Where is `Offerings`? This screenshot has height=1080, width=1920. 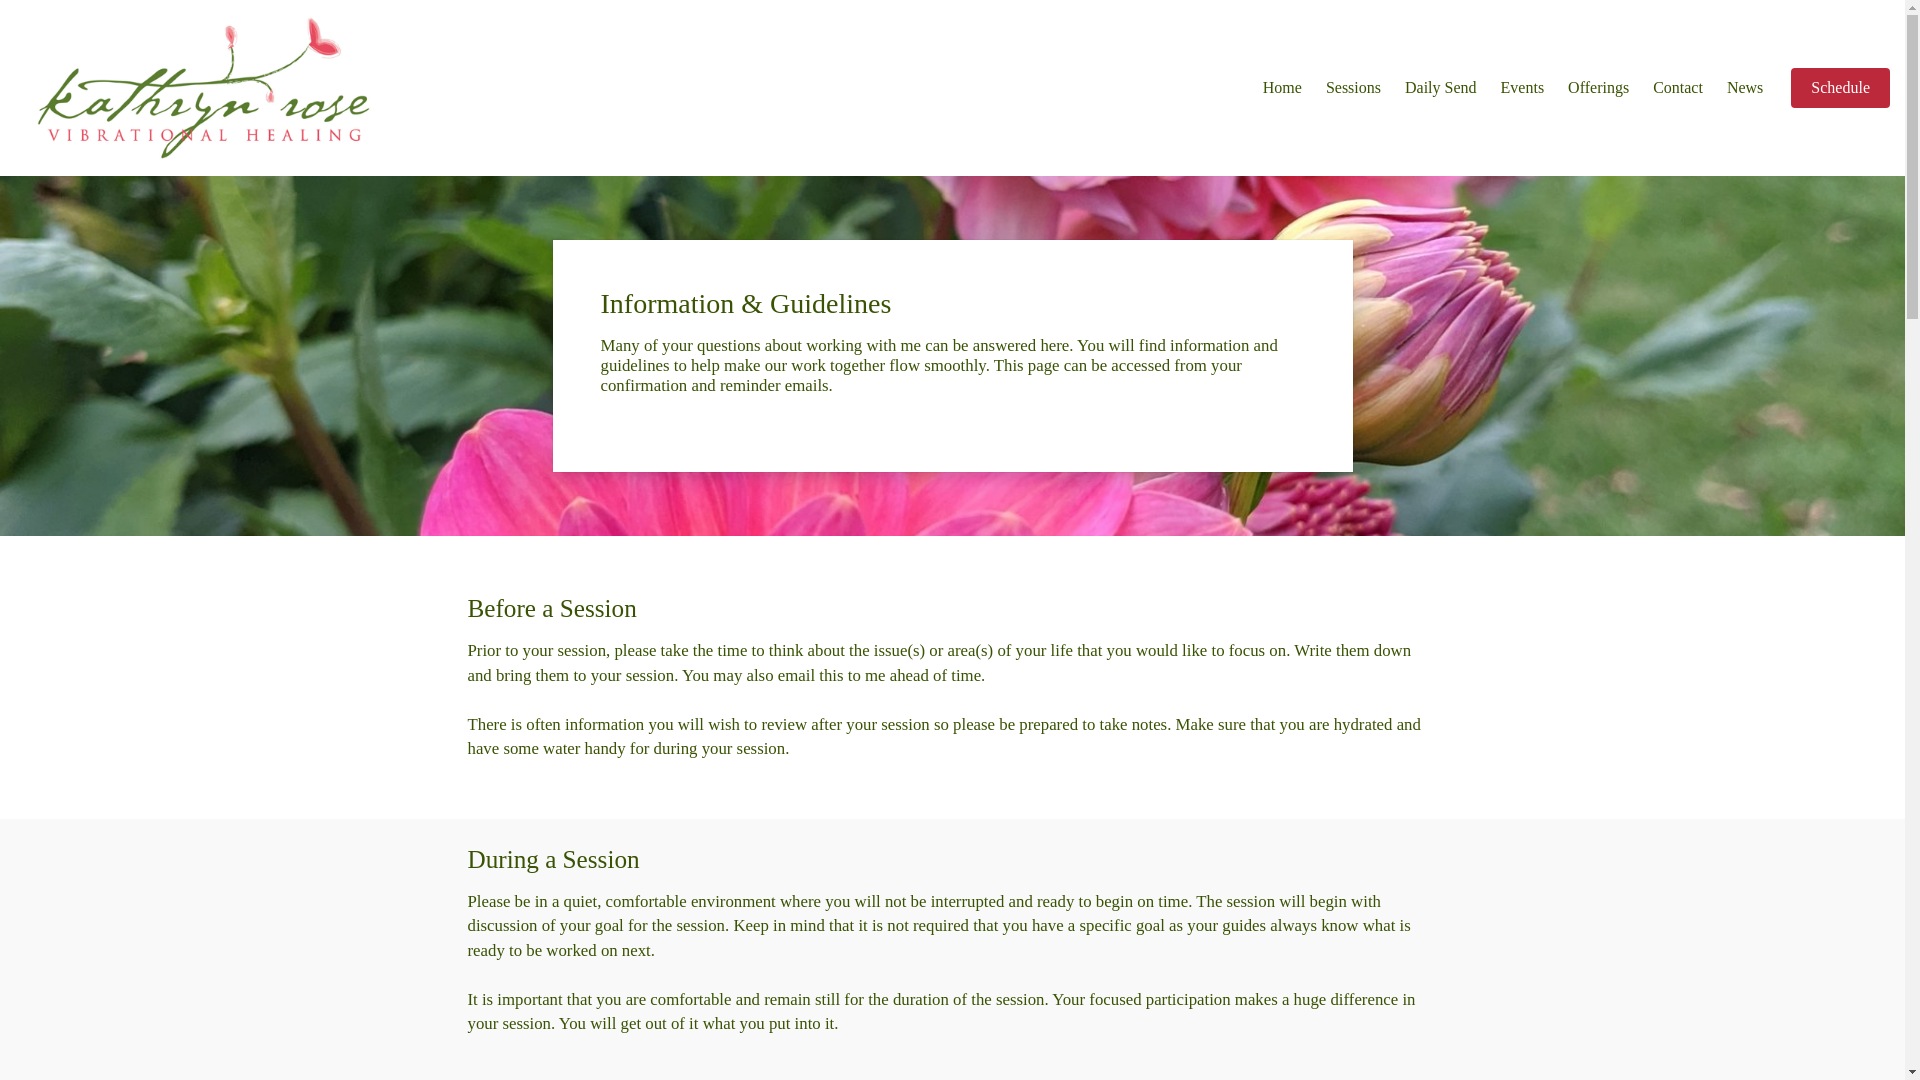
Offerings is located at coordinates (1598, 87).